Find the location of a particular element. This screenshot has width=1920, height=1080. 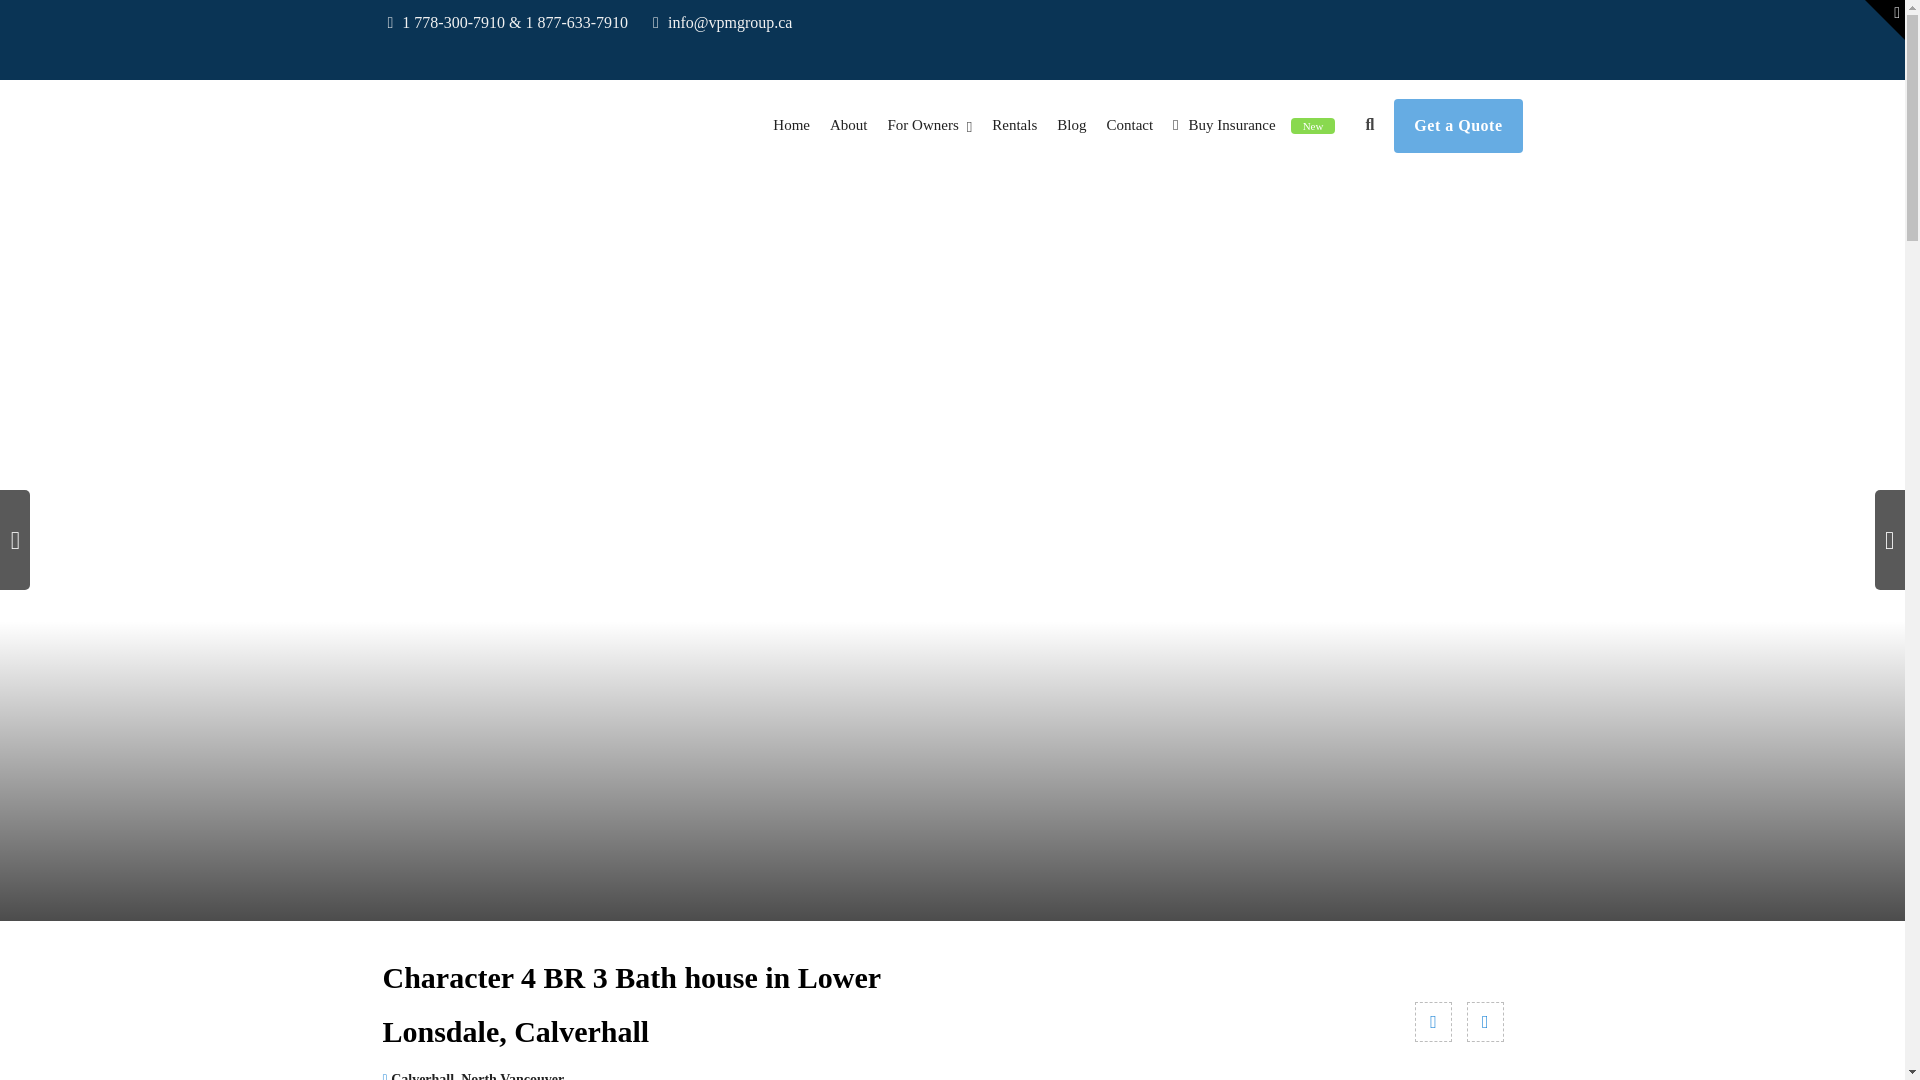

For Owners is located at coordinates (930, 124).